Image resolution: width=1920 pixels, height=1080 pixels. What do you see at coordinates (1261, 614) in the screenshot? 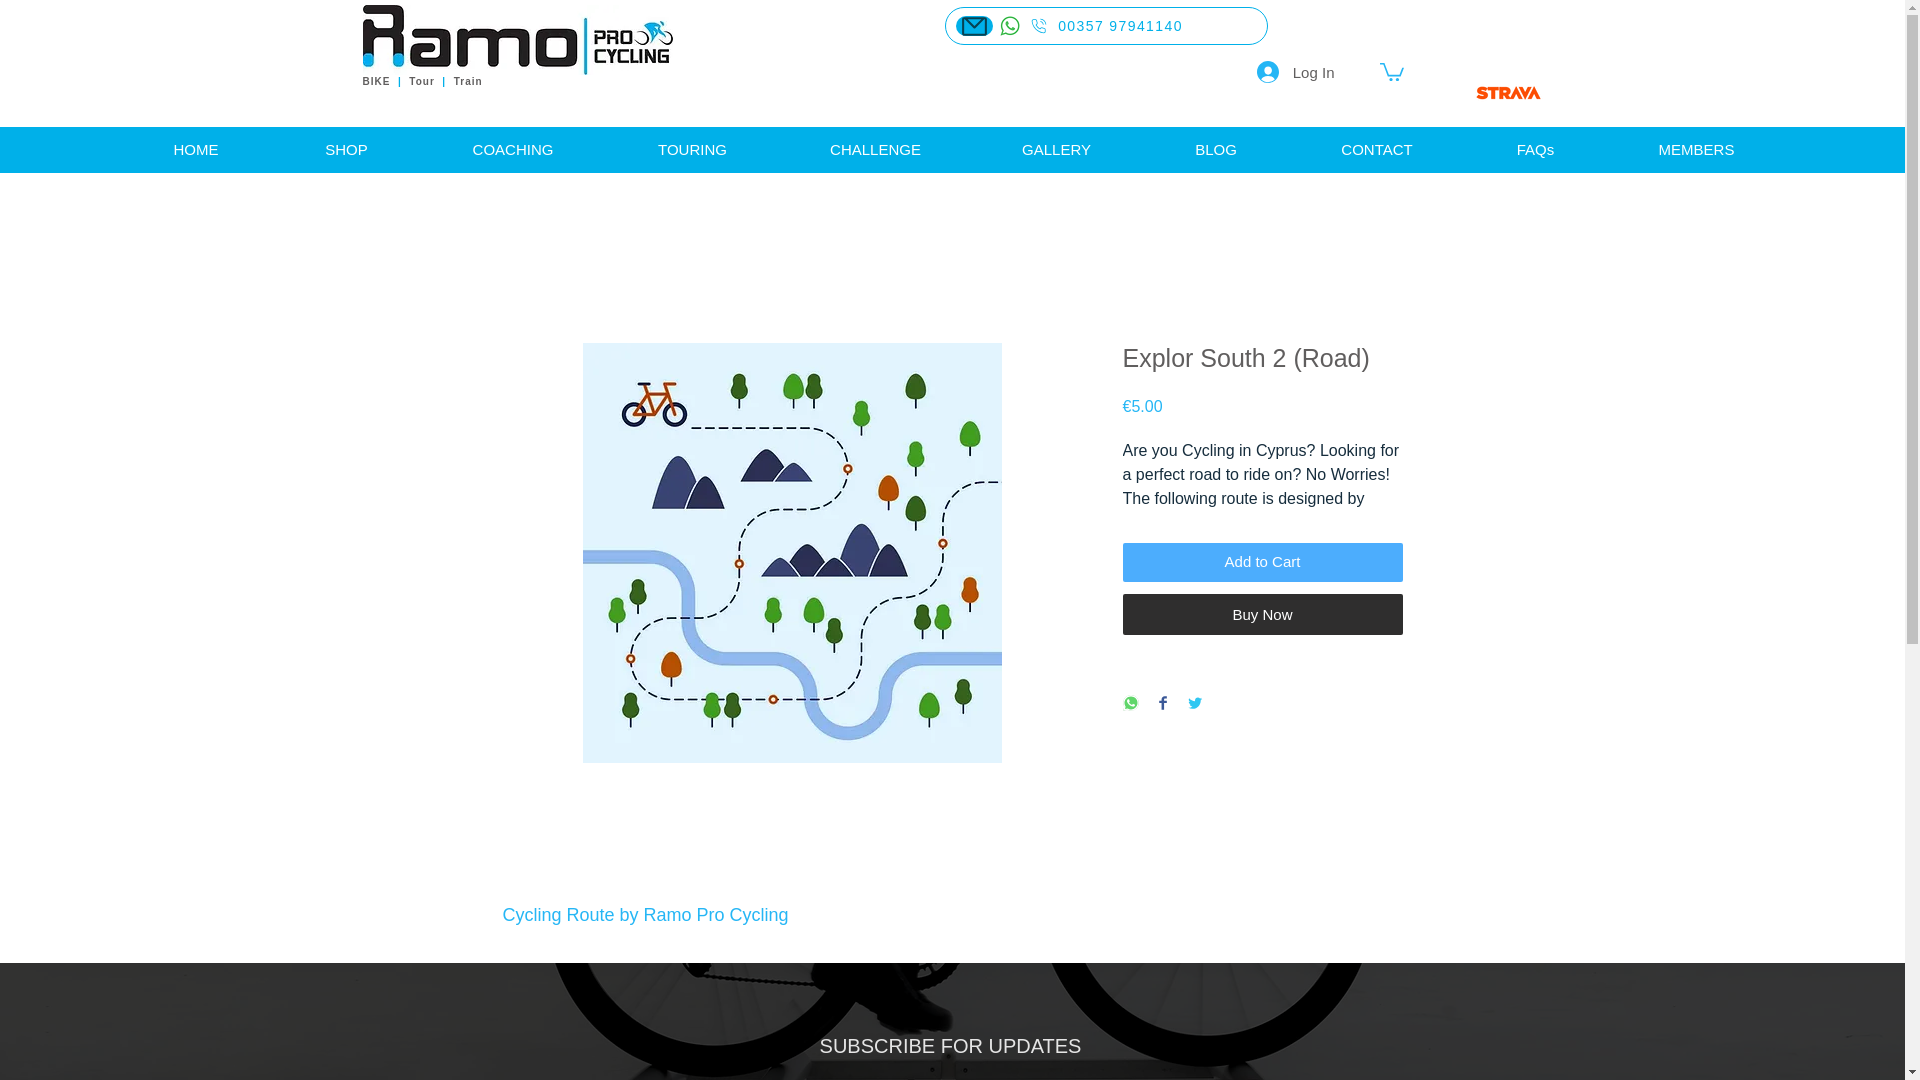
I see `Buy Now` at bounding box center [1261, 614].